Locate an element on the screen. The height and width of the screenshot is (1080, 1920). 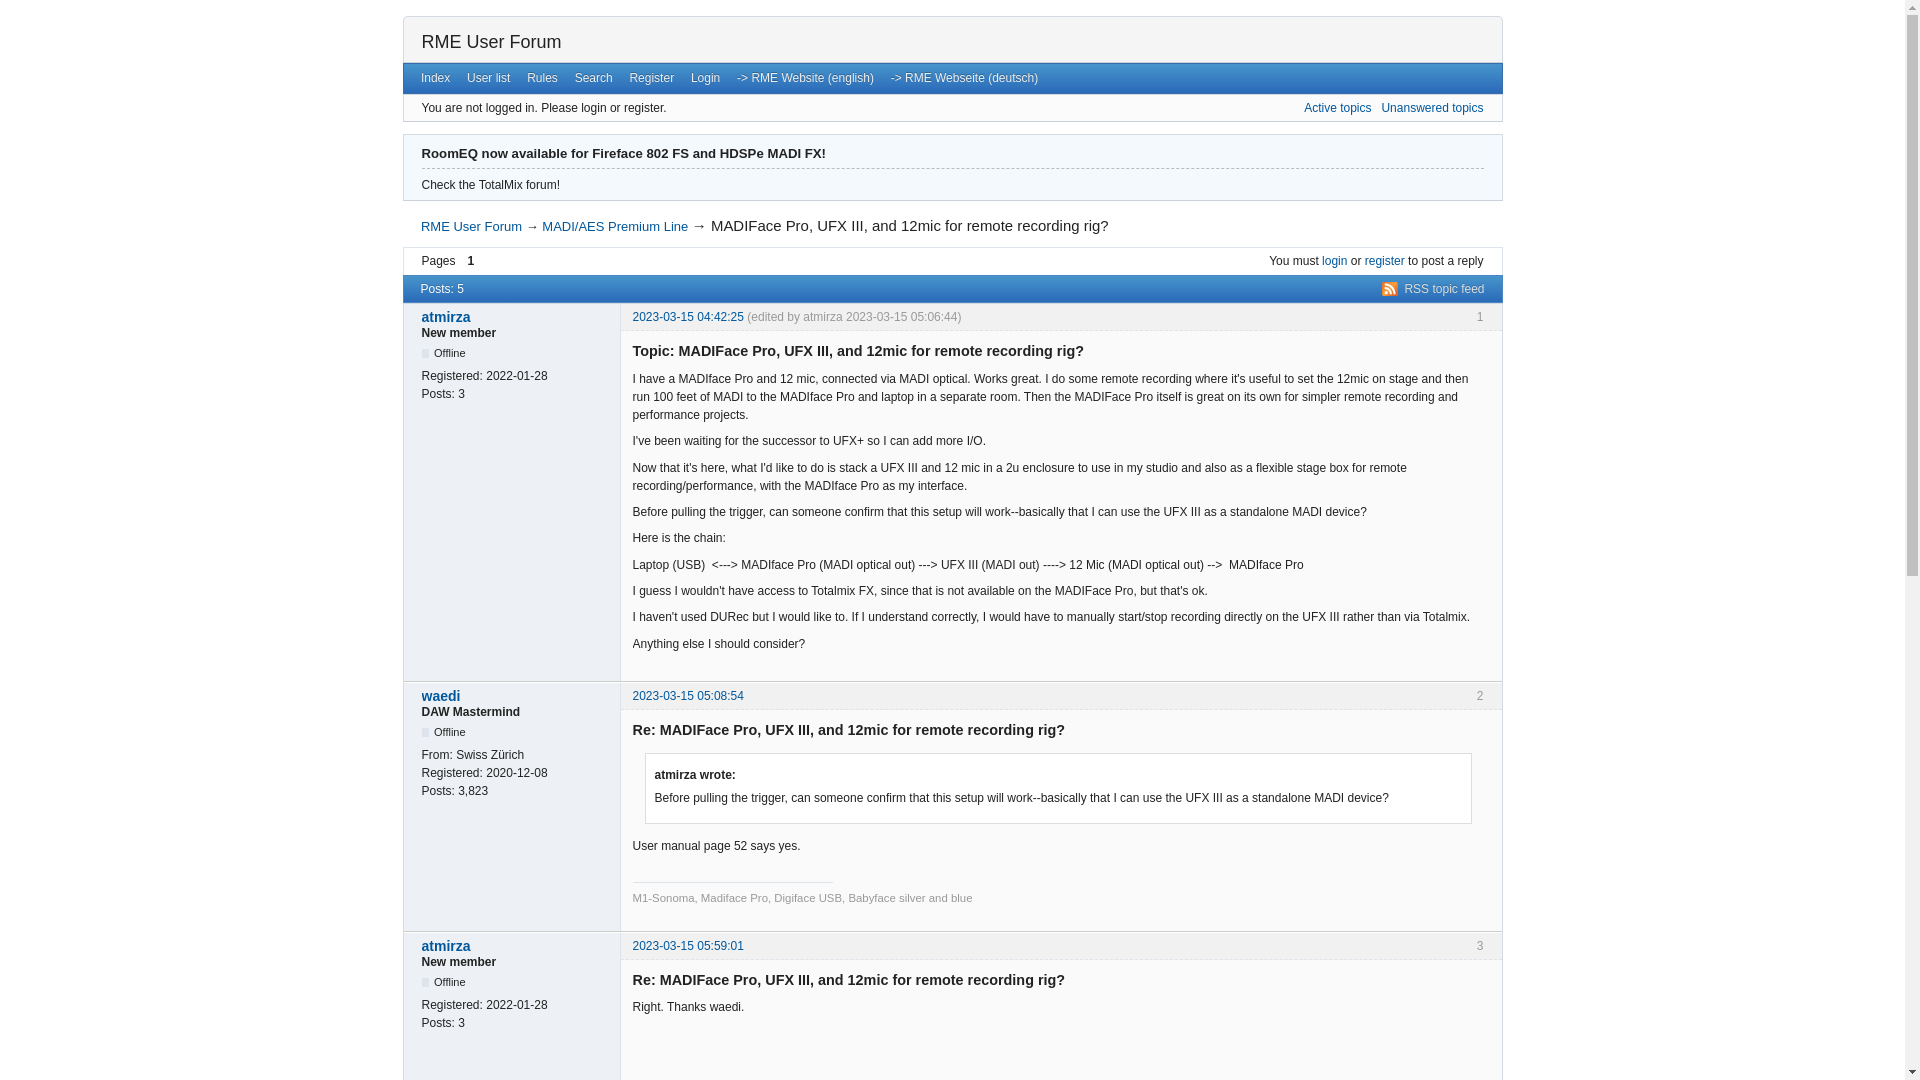
Find topics which have not been replied to. is located at coordinates (1431, 108).